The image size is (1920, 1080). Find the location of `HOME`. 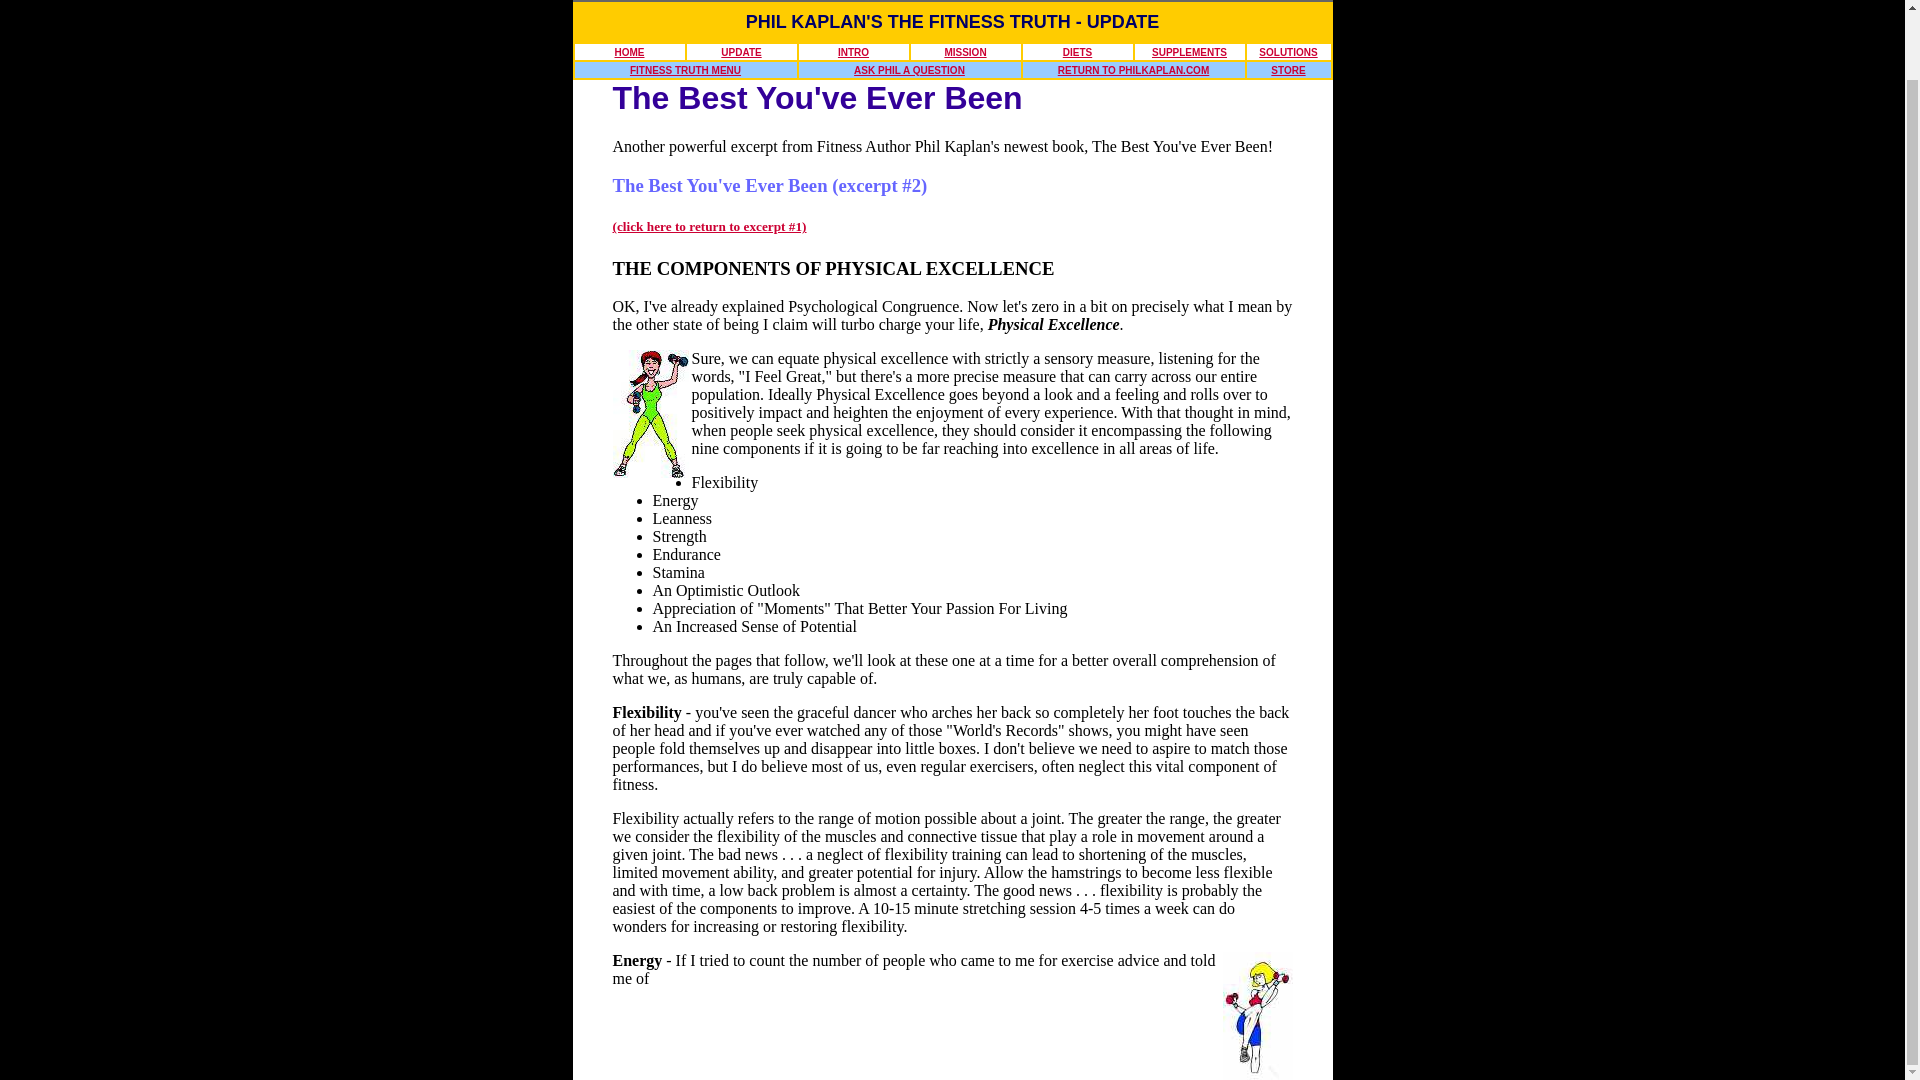

HOME is located at coordinates (628, 52).